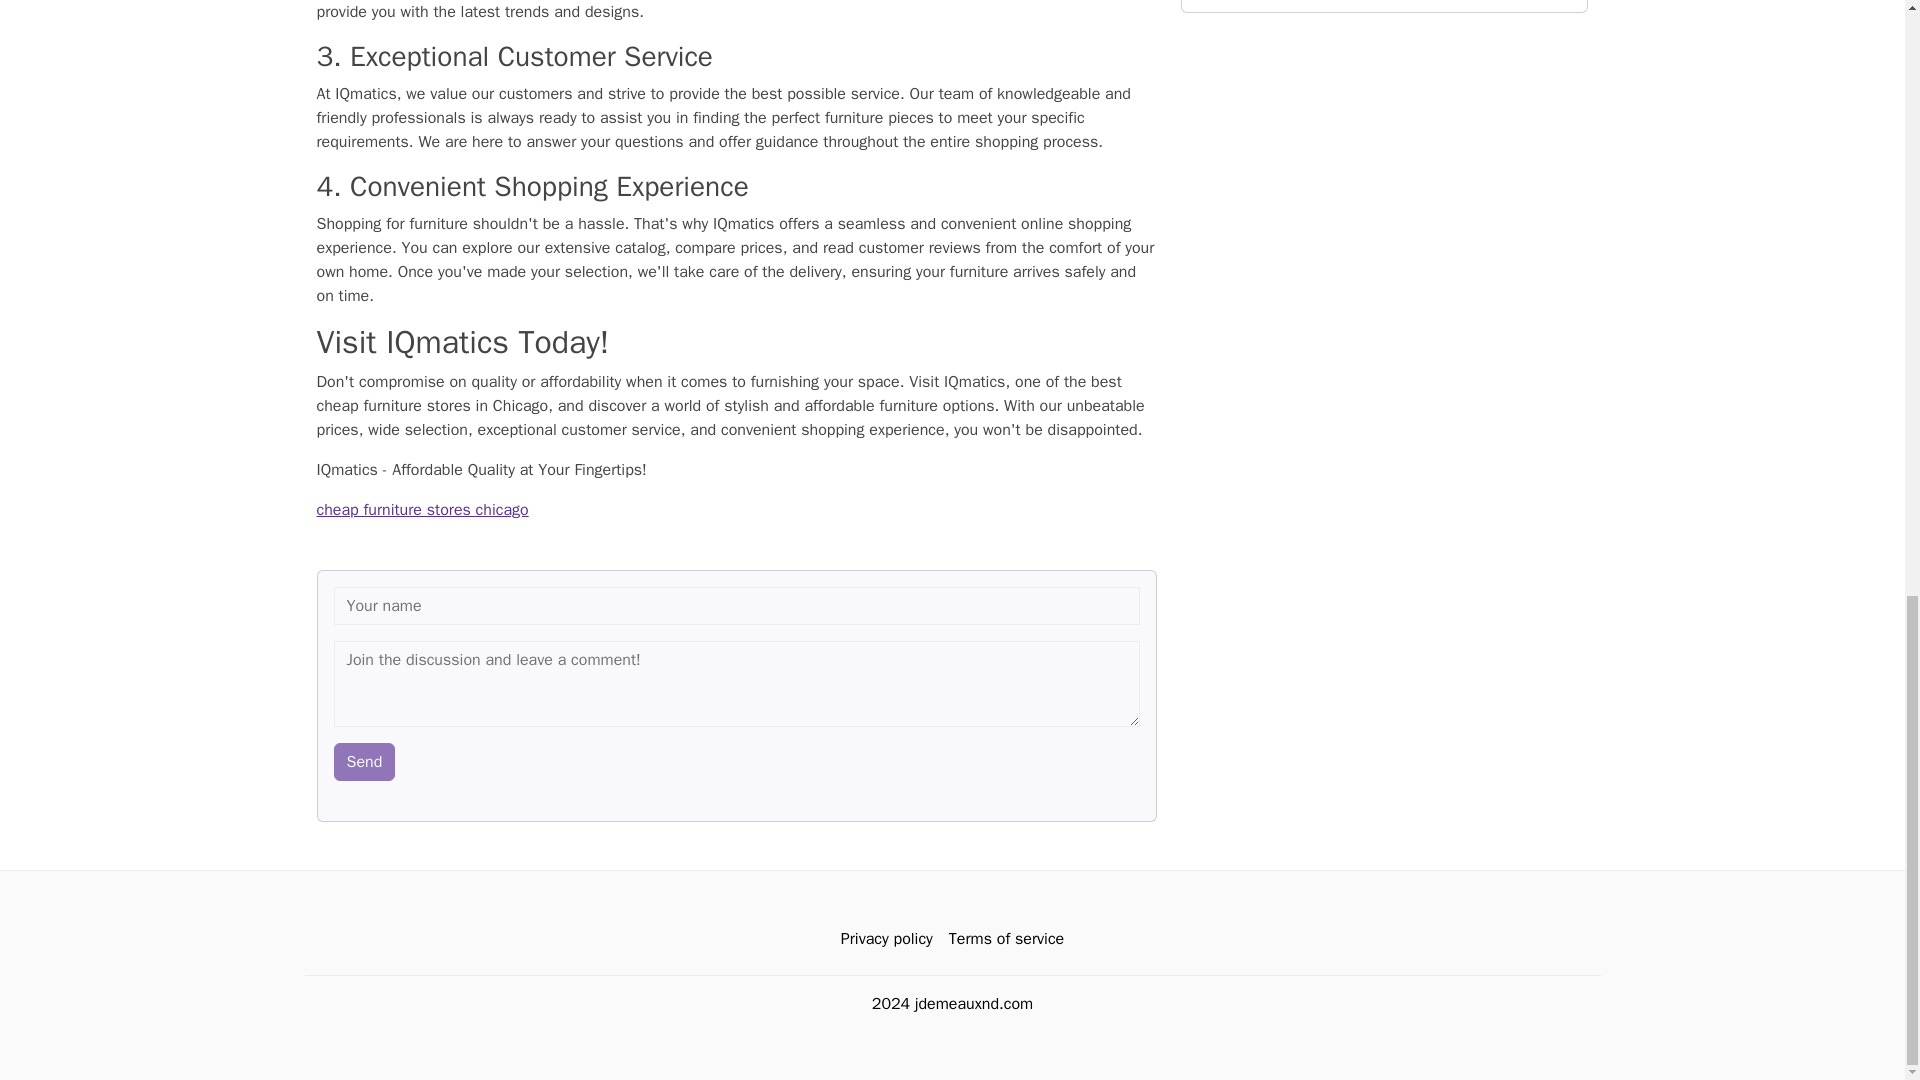 This screenshot has width=1920, height=1080. What do you see at coordinates (422, 510) in the screenshot?
I see `cheap furniture stores chicago` at bounding box center [422, 510].